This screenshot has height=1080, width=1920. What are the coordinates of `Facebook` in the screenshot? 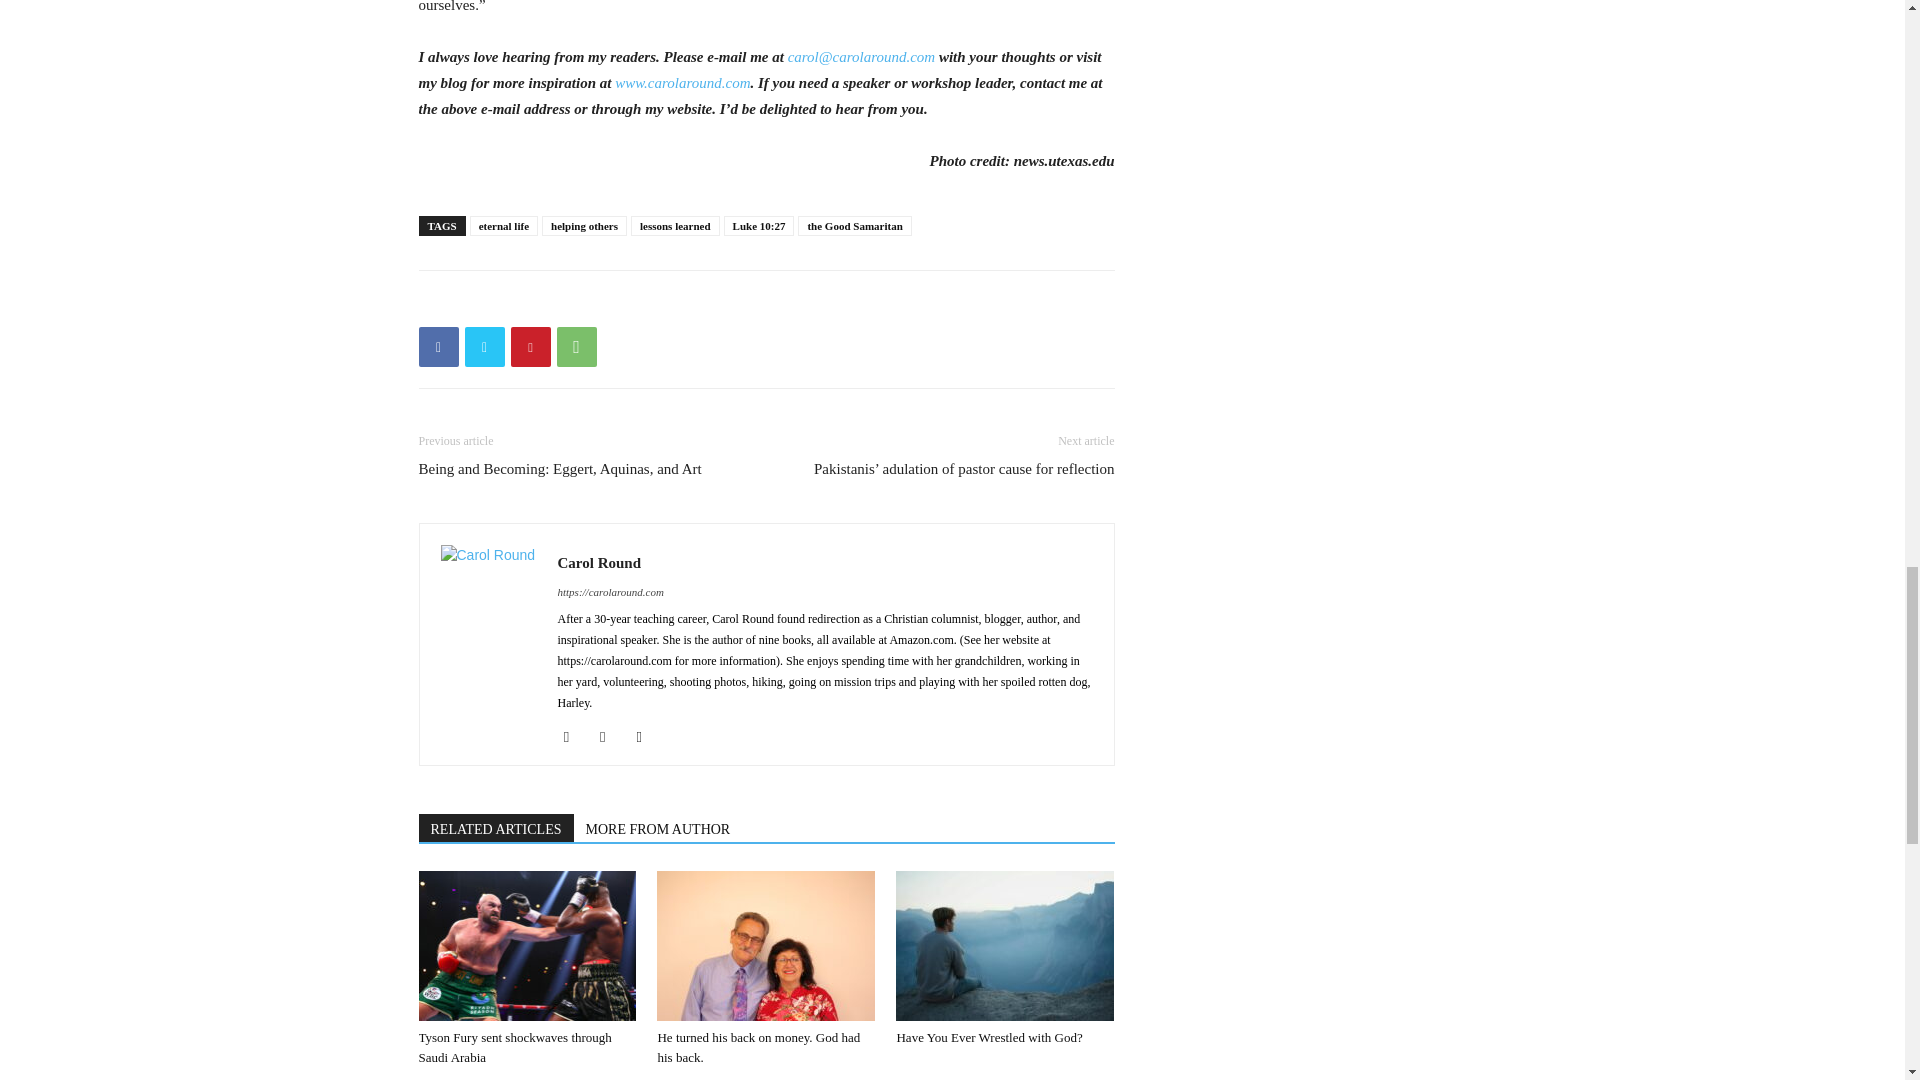 It's located at (438, 347).